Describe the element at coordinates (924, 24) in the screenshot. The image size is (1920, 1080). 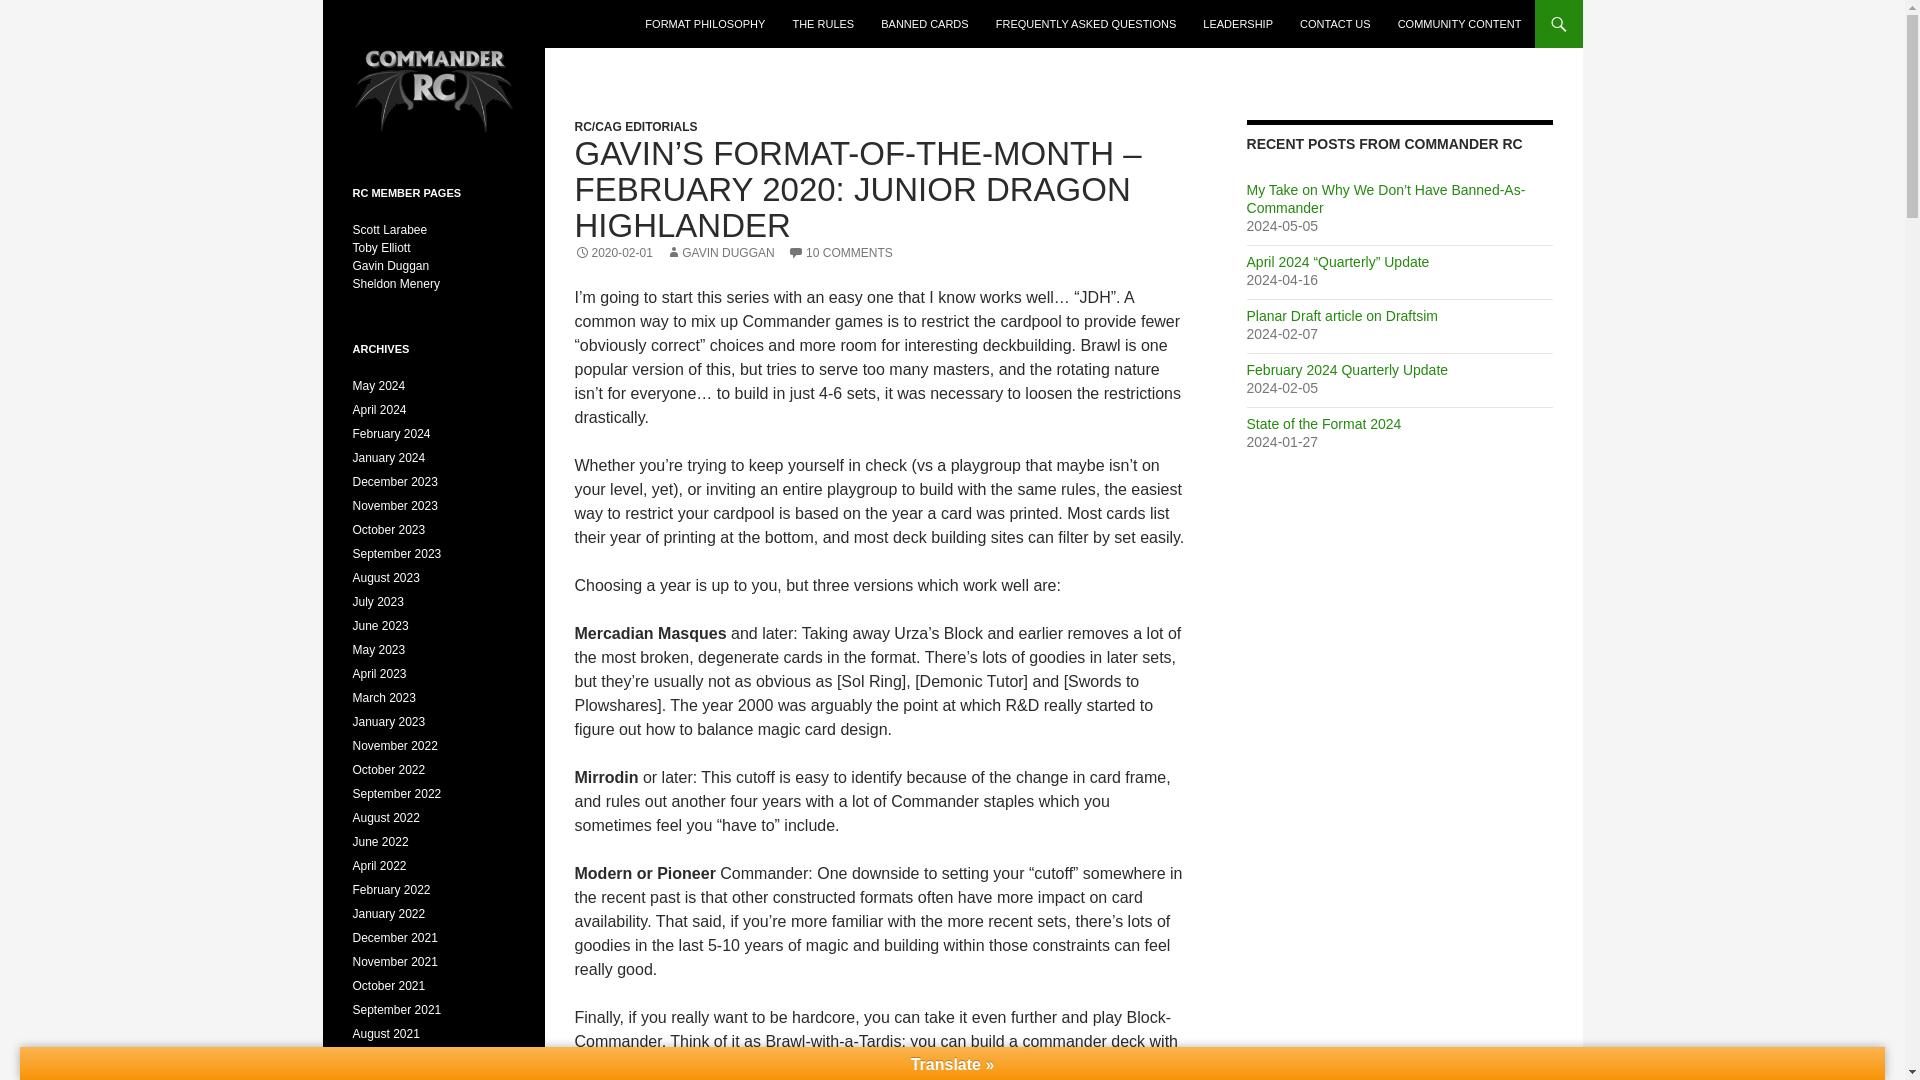
I see `BANNED CARDS` at that location.